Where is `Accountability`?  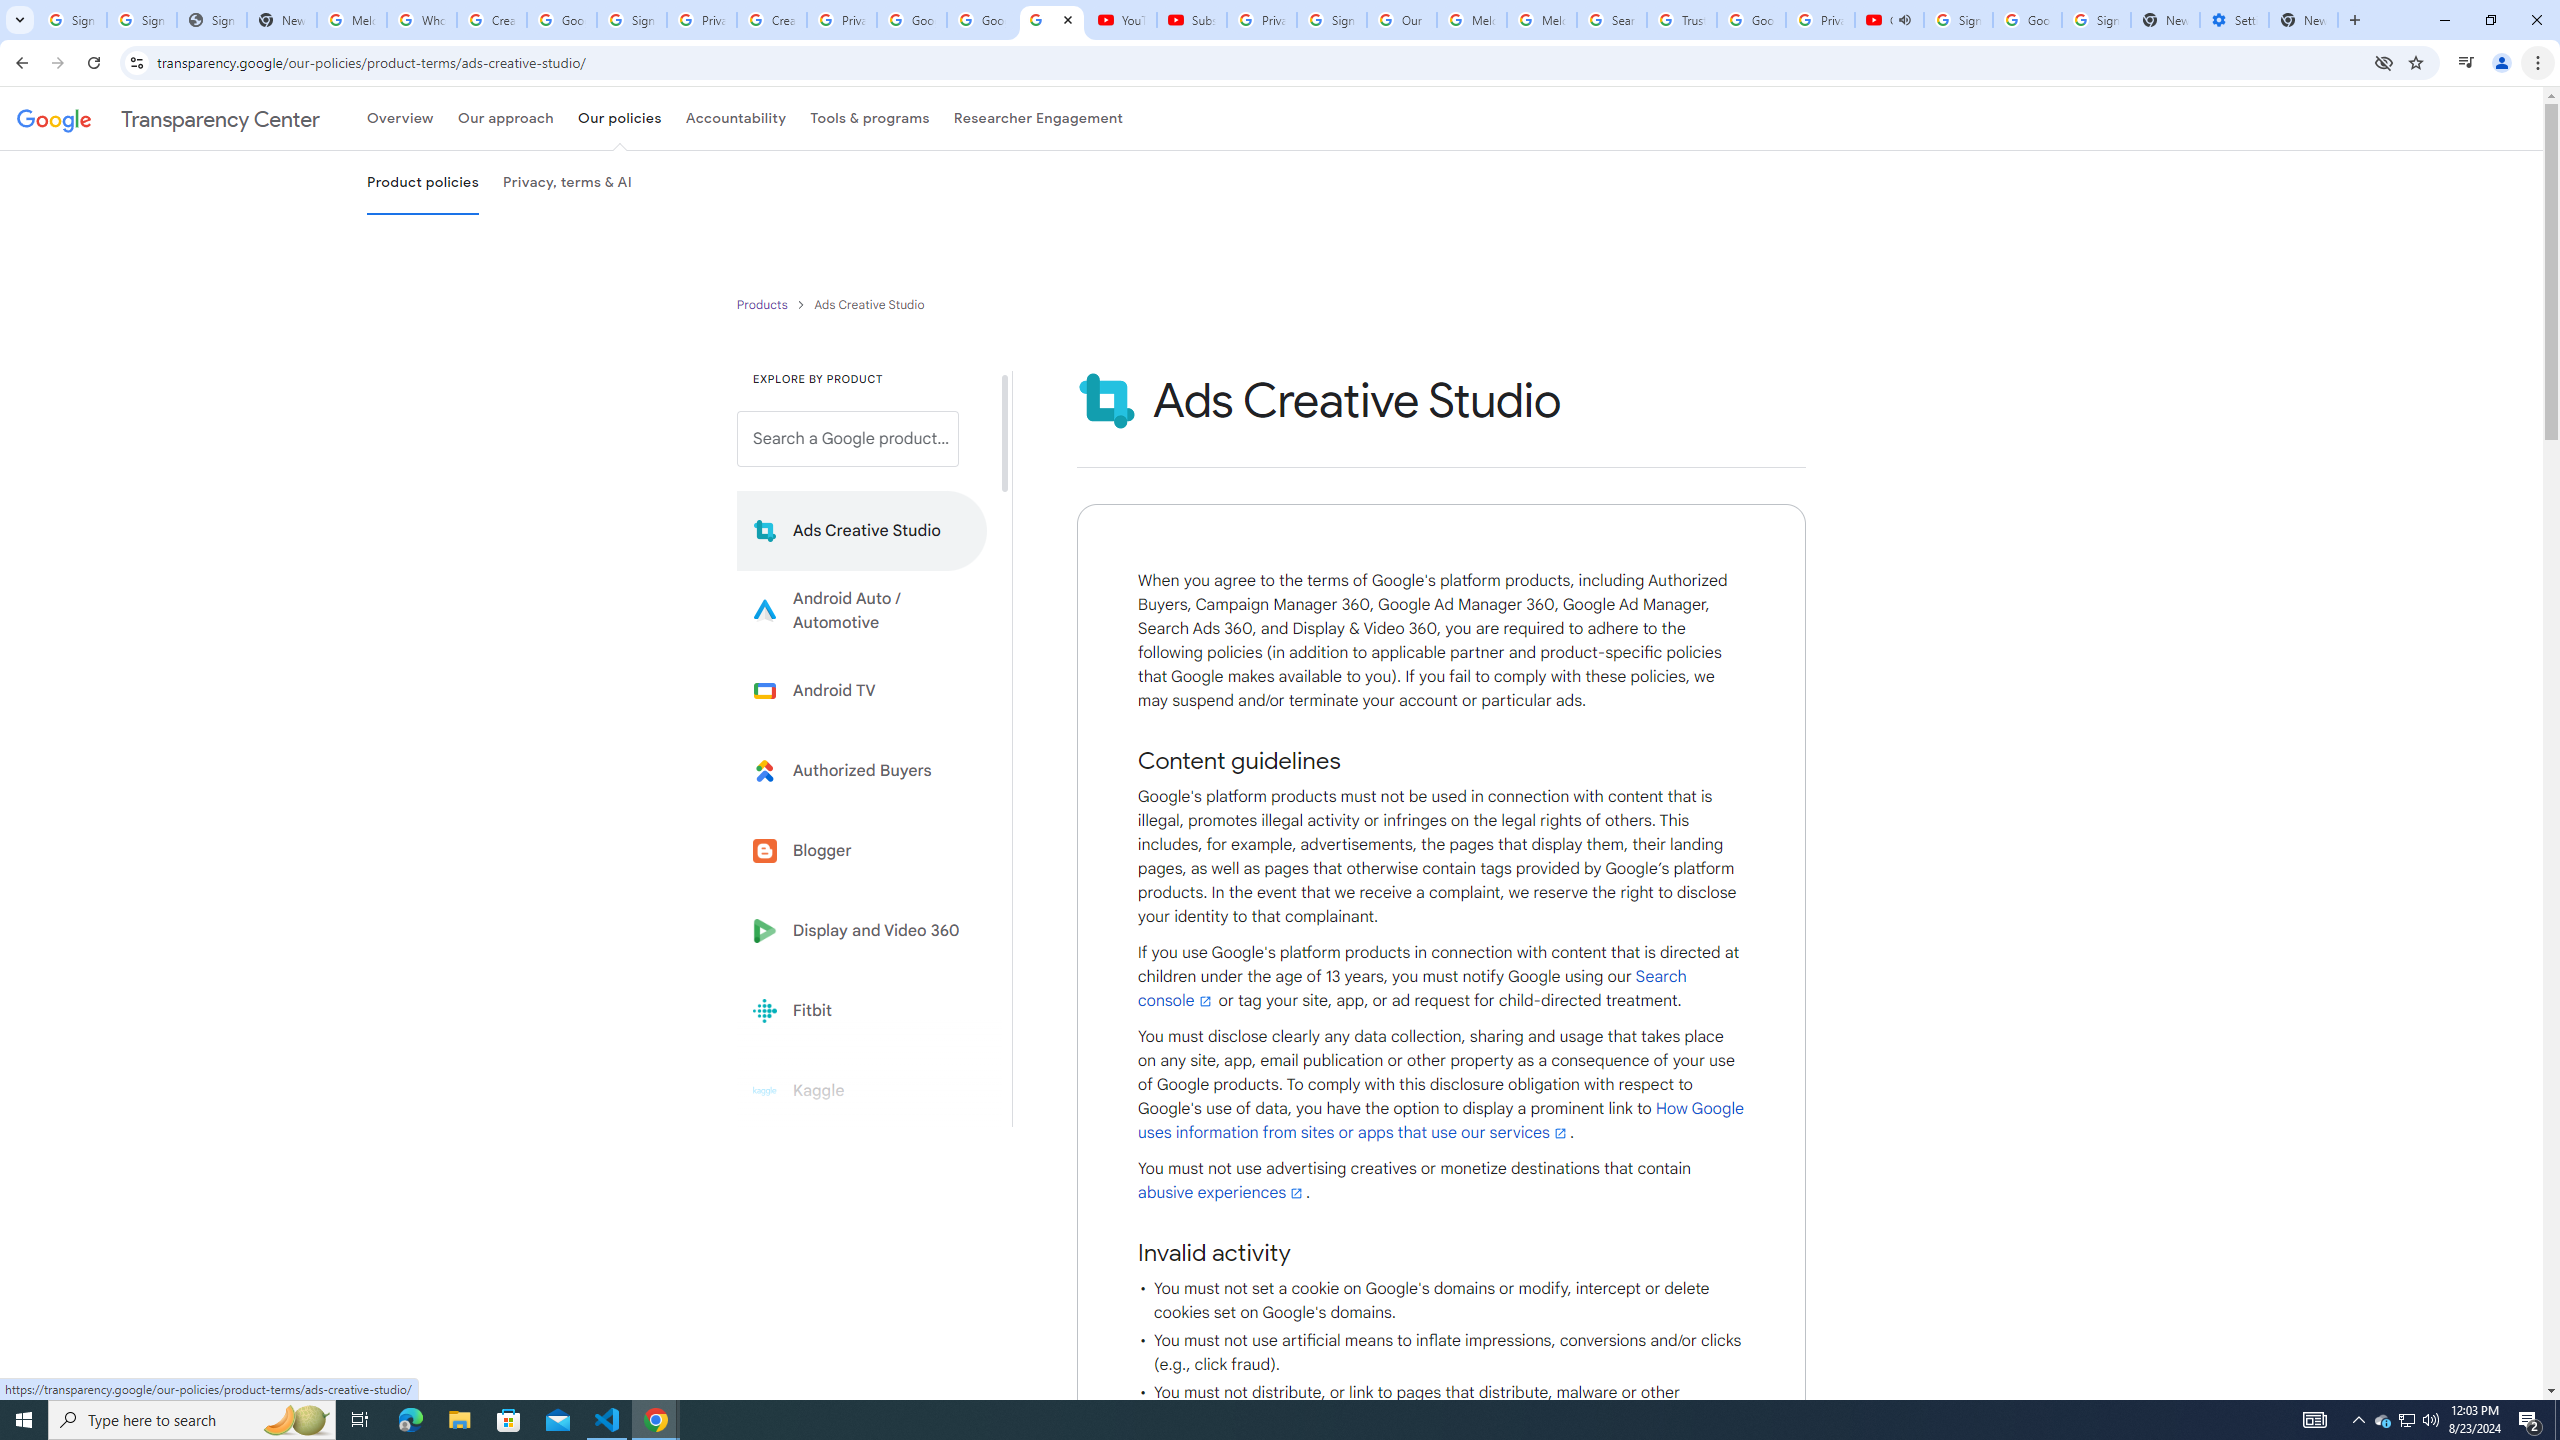
Accountability is located at coordinates (736, 118).